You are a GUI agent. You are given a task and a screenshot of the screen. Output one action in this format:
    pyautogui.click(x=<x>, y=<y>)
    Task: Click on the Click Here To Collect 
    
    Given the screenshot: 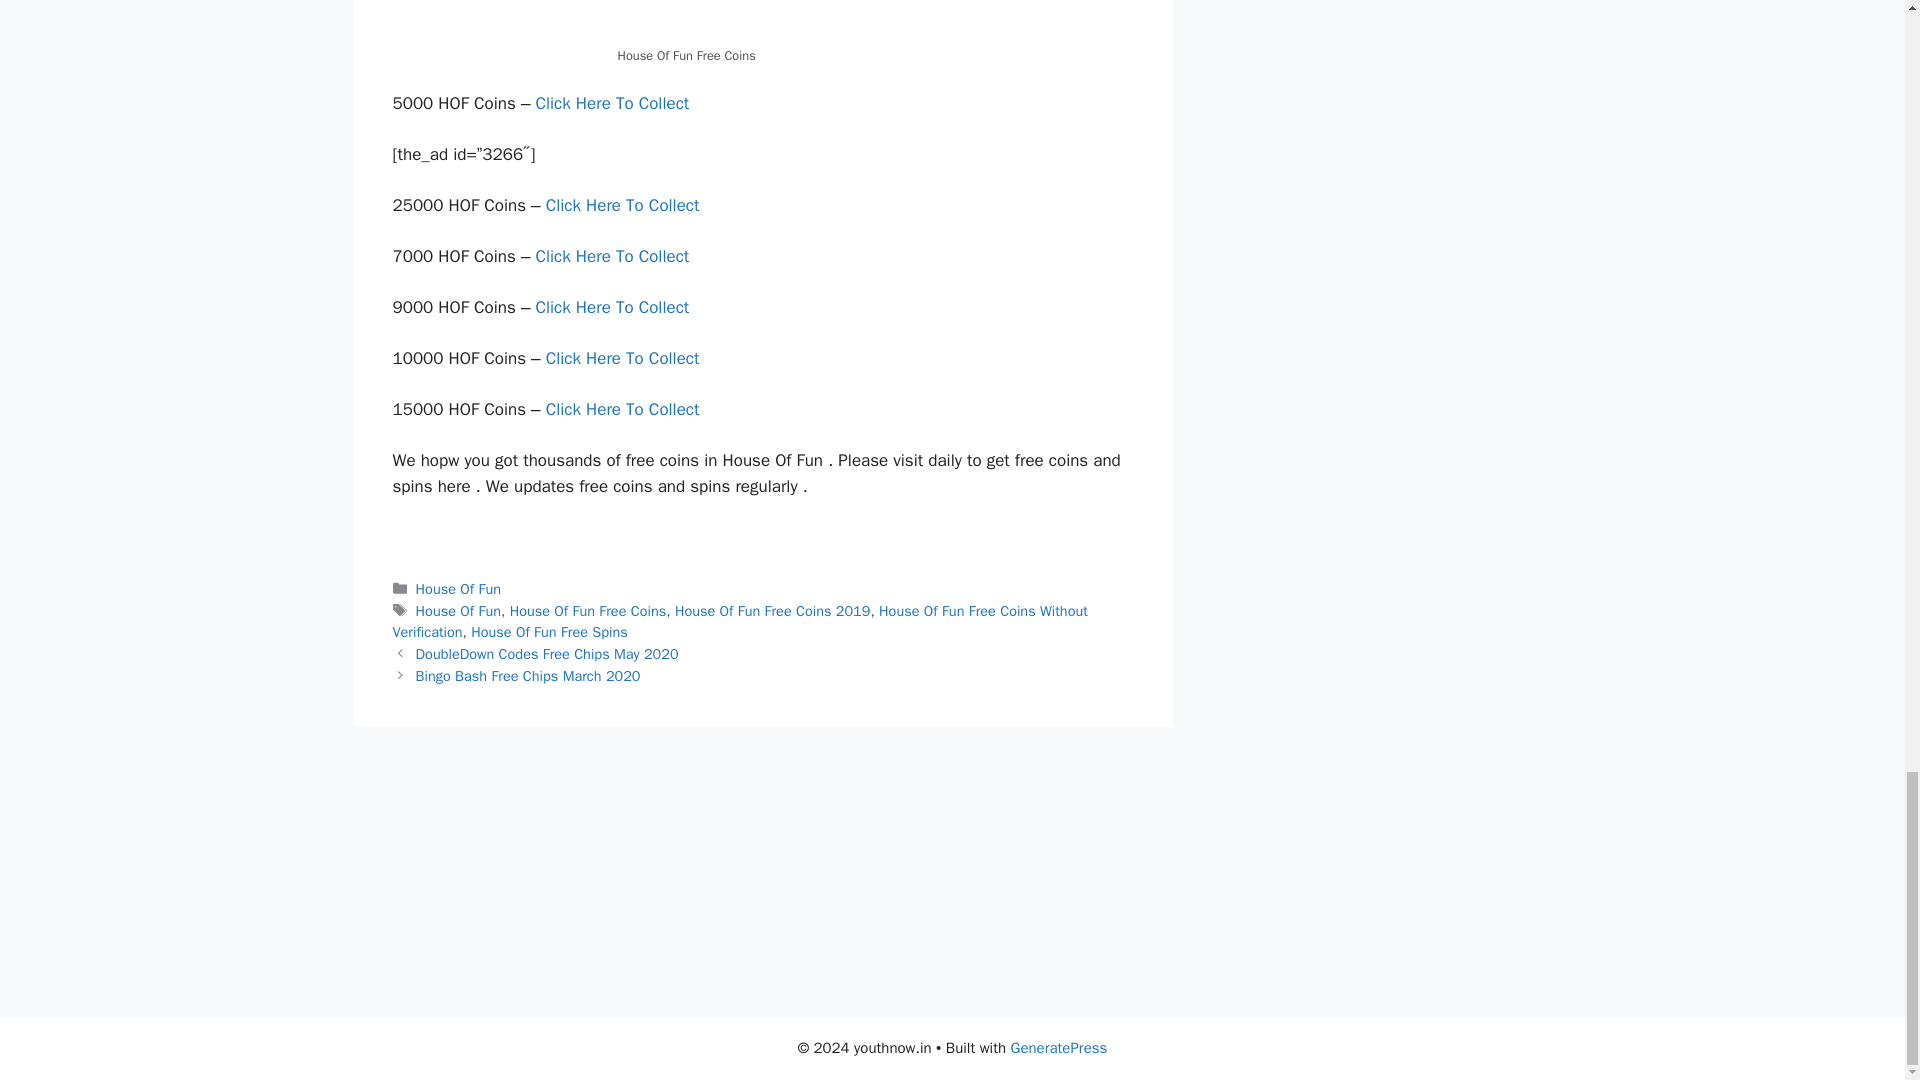 What is the action you would take?
    pyautogui.click(x=614, y=307)
    